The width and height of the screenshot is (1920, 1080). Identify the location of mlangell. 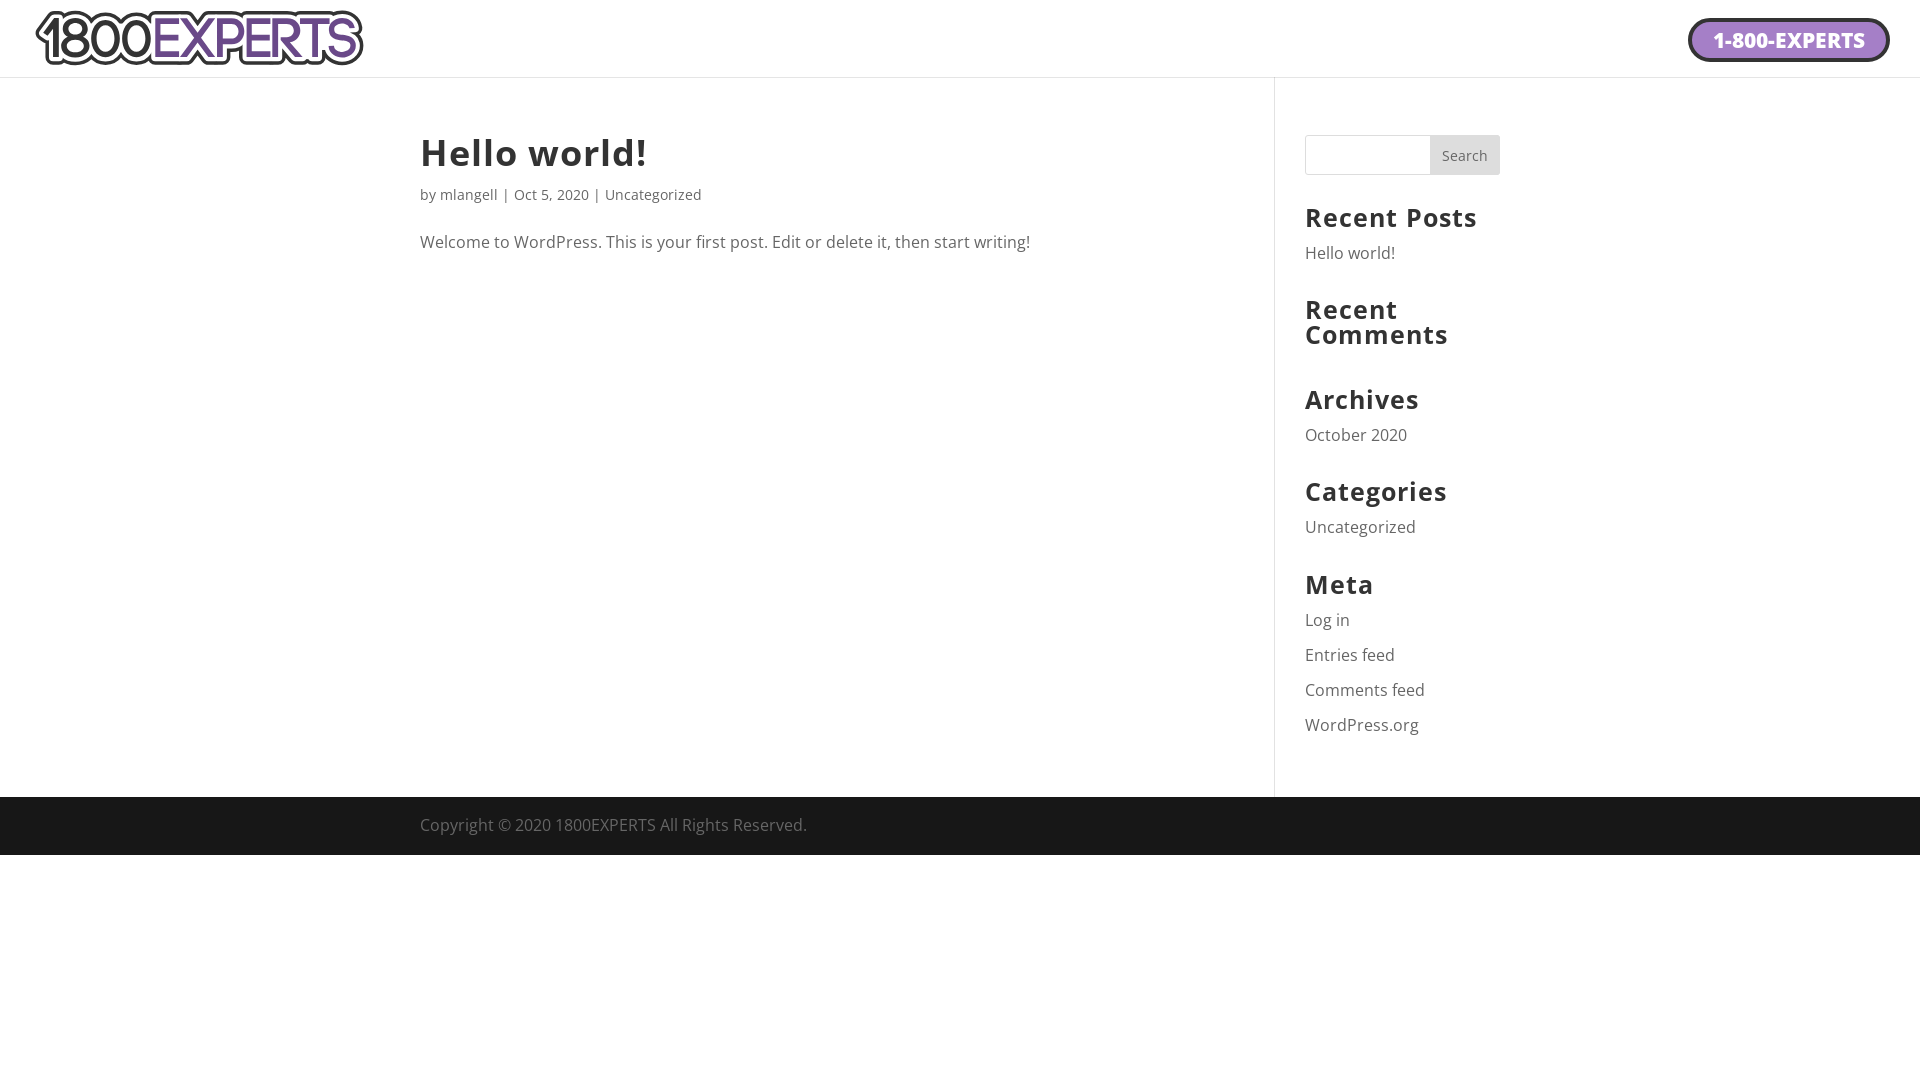
(469, 194).